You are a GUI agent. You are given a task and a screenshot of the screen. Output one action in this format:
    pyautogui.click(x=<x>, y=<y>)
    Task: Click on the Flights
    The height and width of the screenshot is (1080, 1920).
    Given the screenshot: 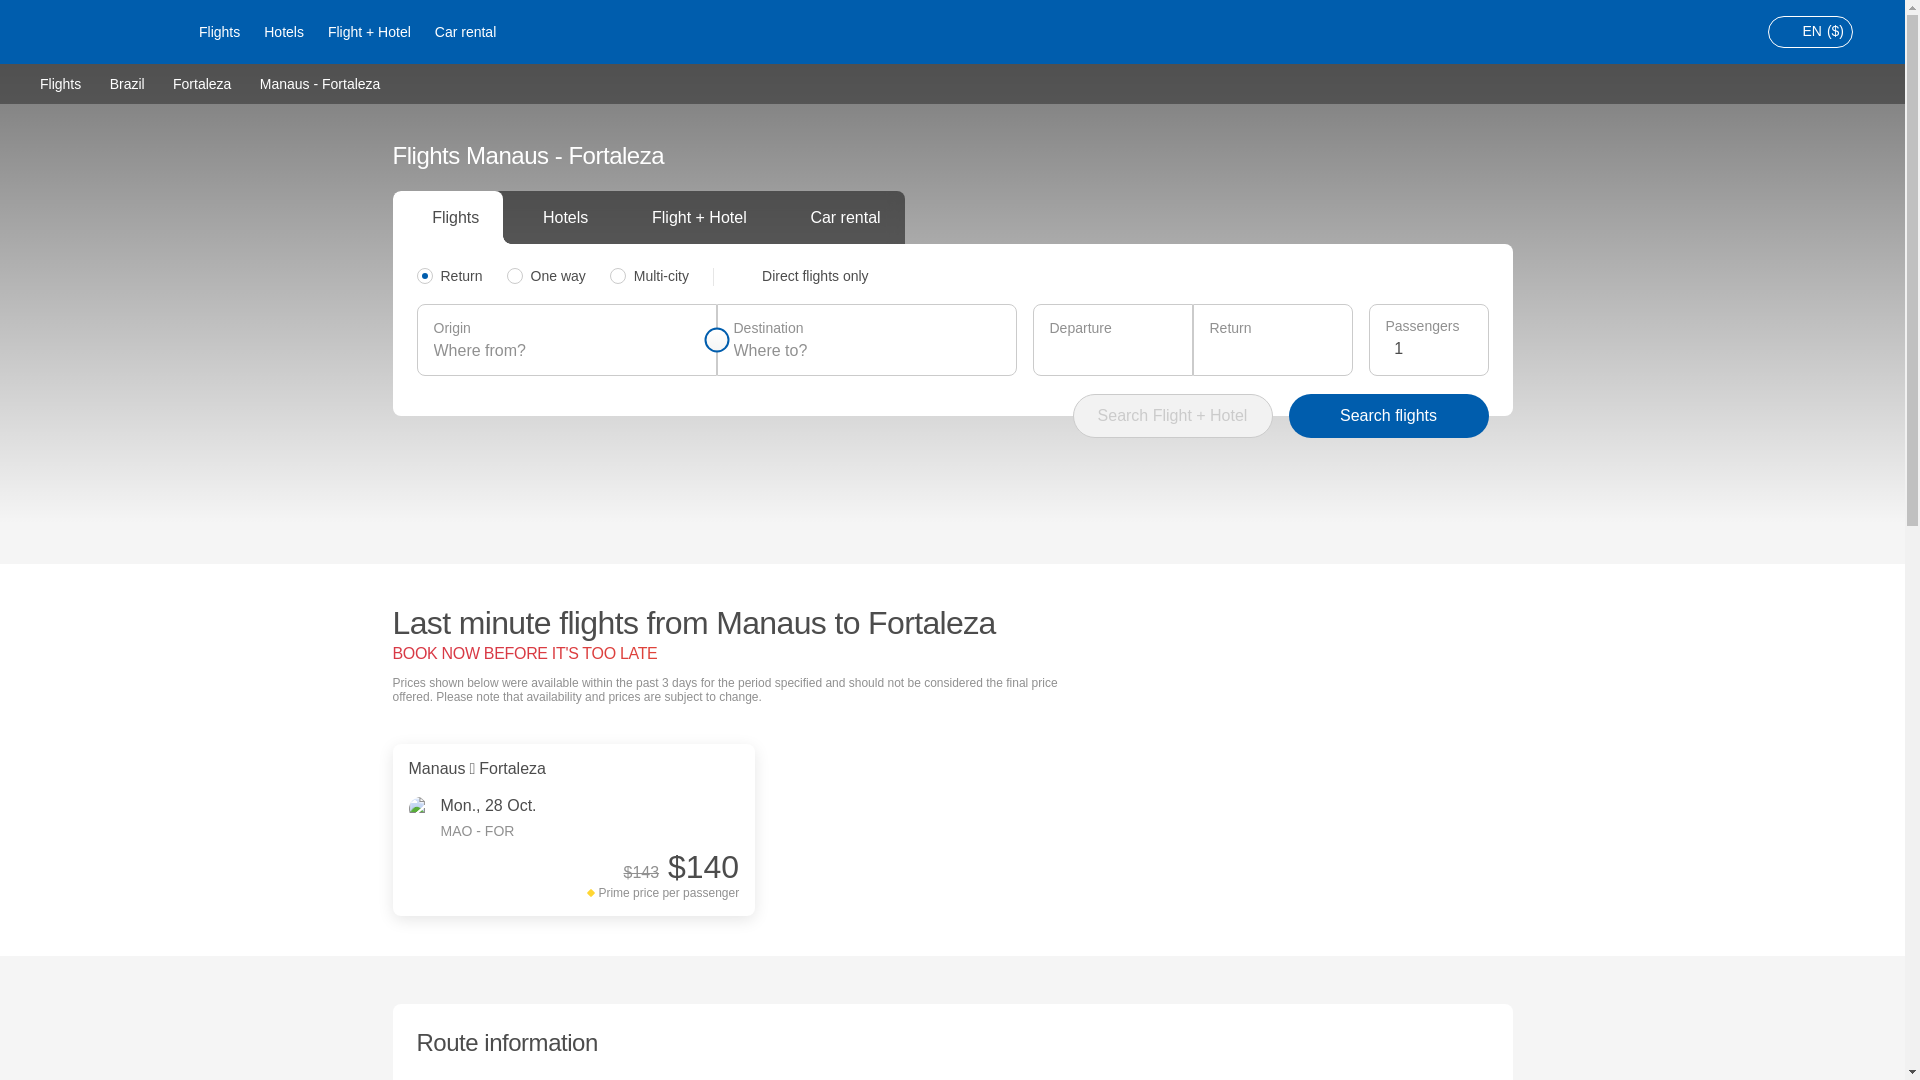 What is the action you would take?
    pyautogui.click(x=218, y=32)
    